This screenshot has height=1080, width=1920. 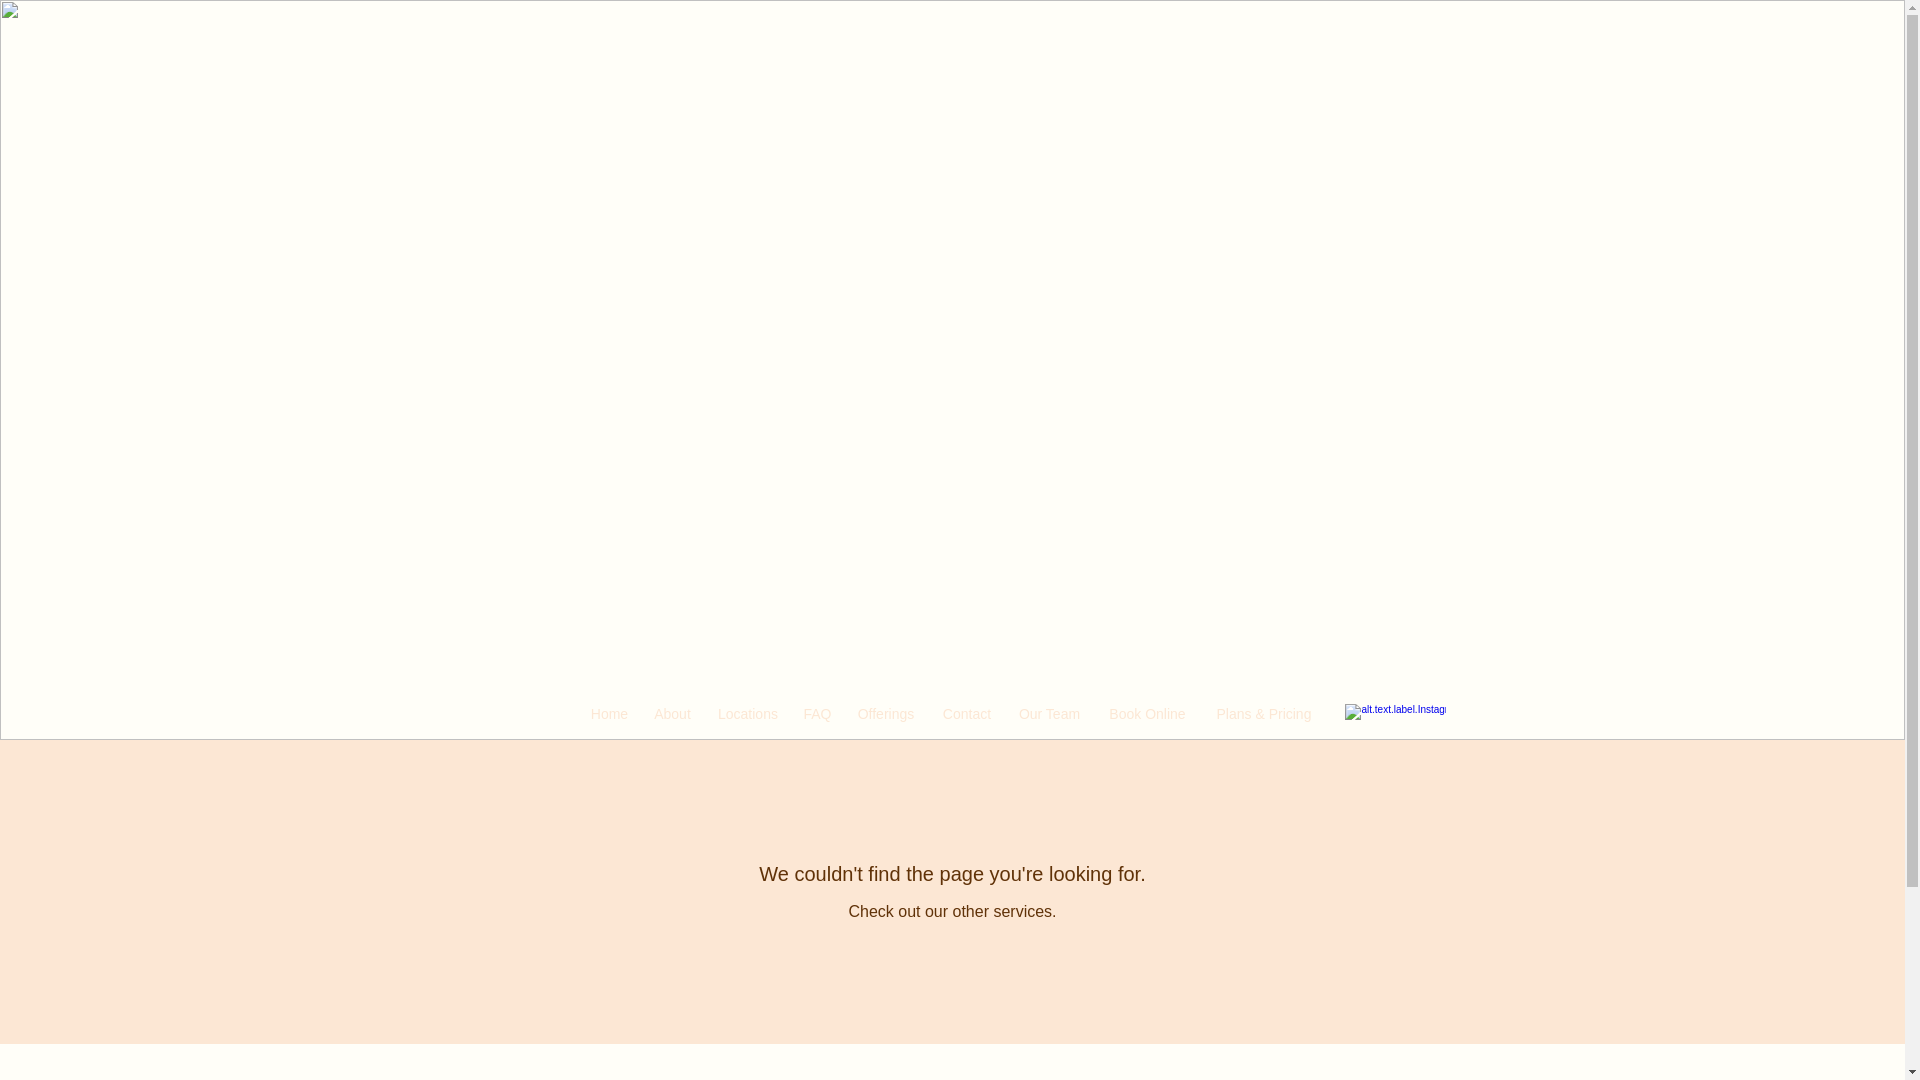 I want to click on Our Team, so click(x=1049, y=714).